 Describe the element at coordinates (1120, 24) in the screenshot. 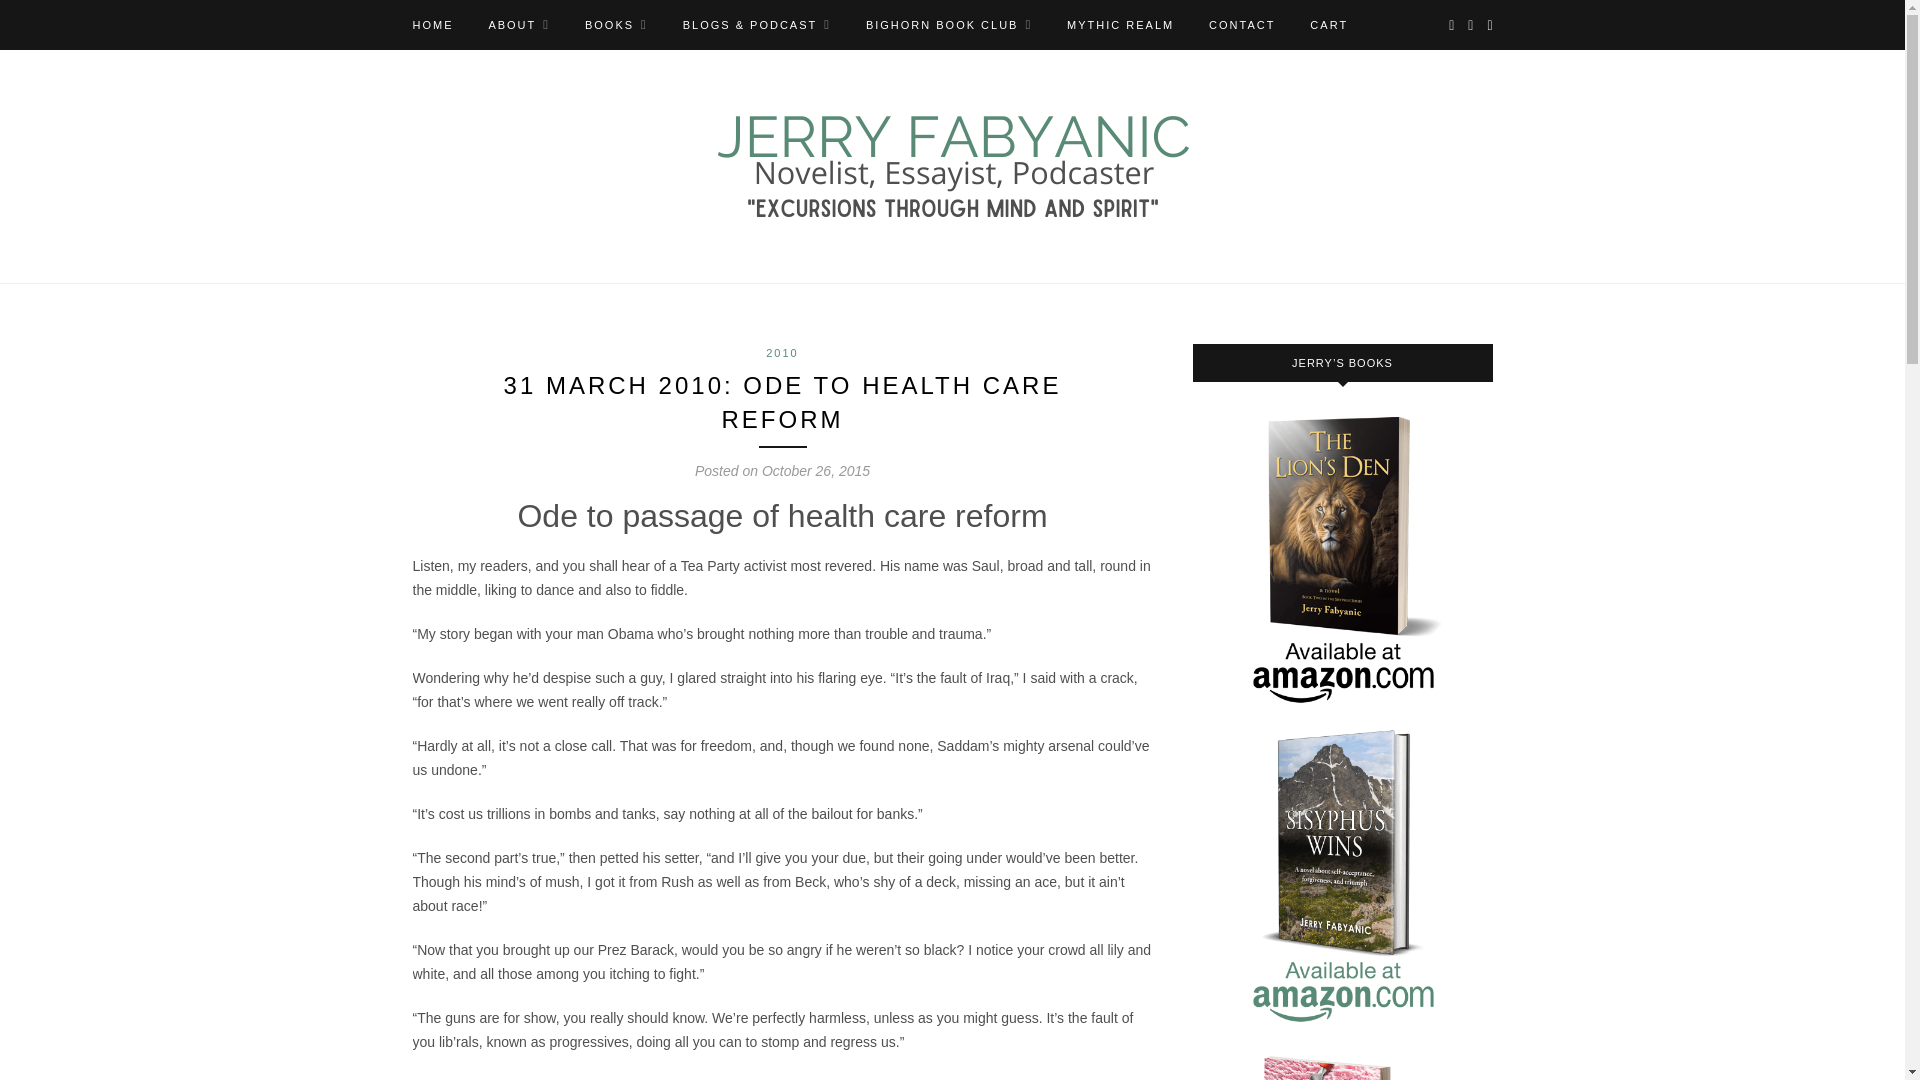

I see `MYTHIC REALM` at that location.